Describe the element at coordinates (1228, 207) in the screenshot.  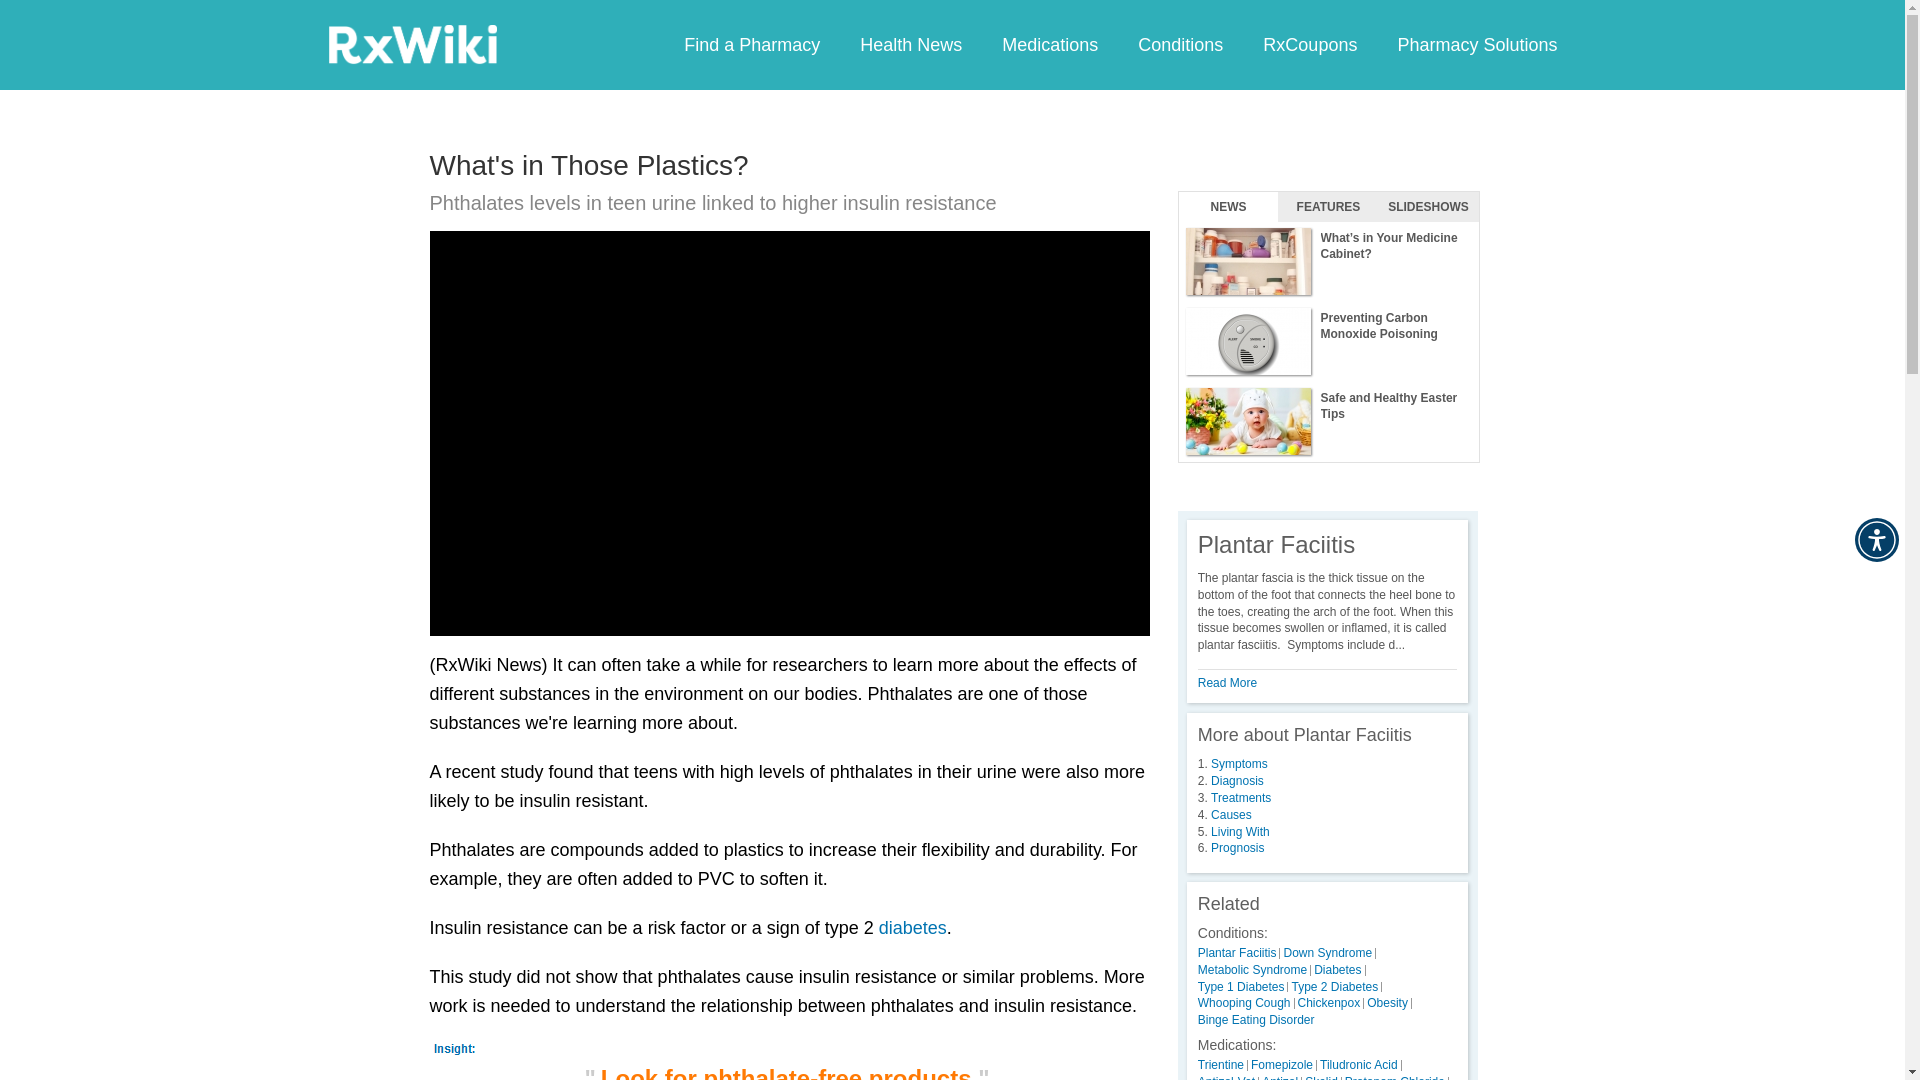
I see `NEWS` at that location.